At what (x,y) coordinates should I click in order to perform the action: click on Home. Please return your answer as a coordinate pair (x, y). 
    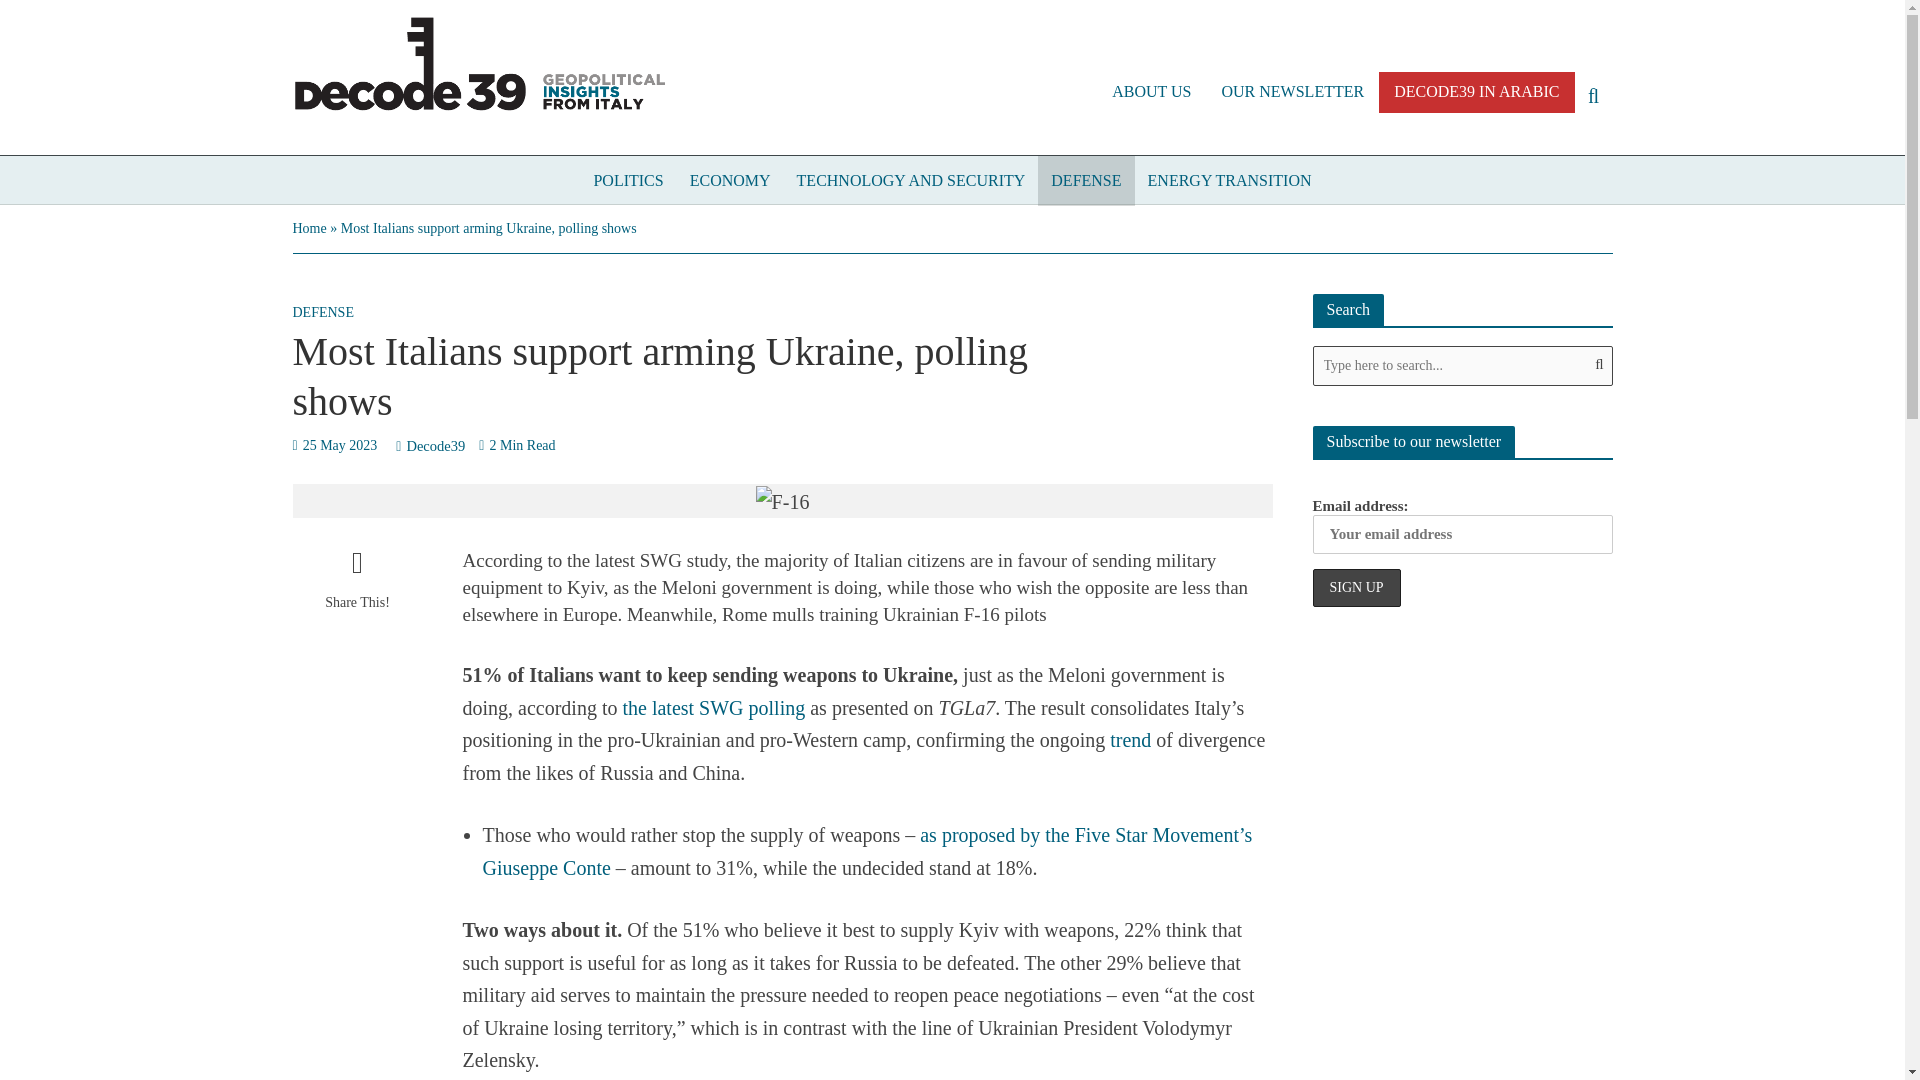
    Looking at the image, I should click on (308, 228).